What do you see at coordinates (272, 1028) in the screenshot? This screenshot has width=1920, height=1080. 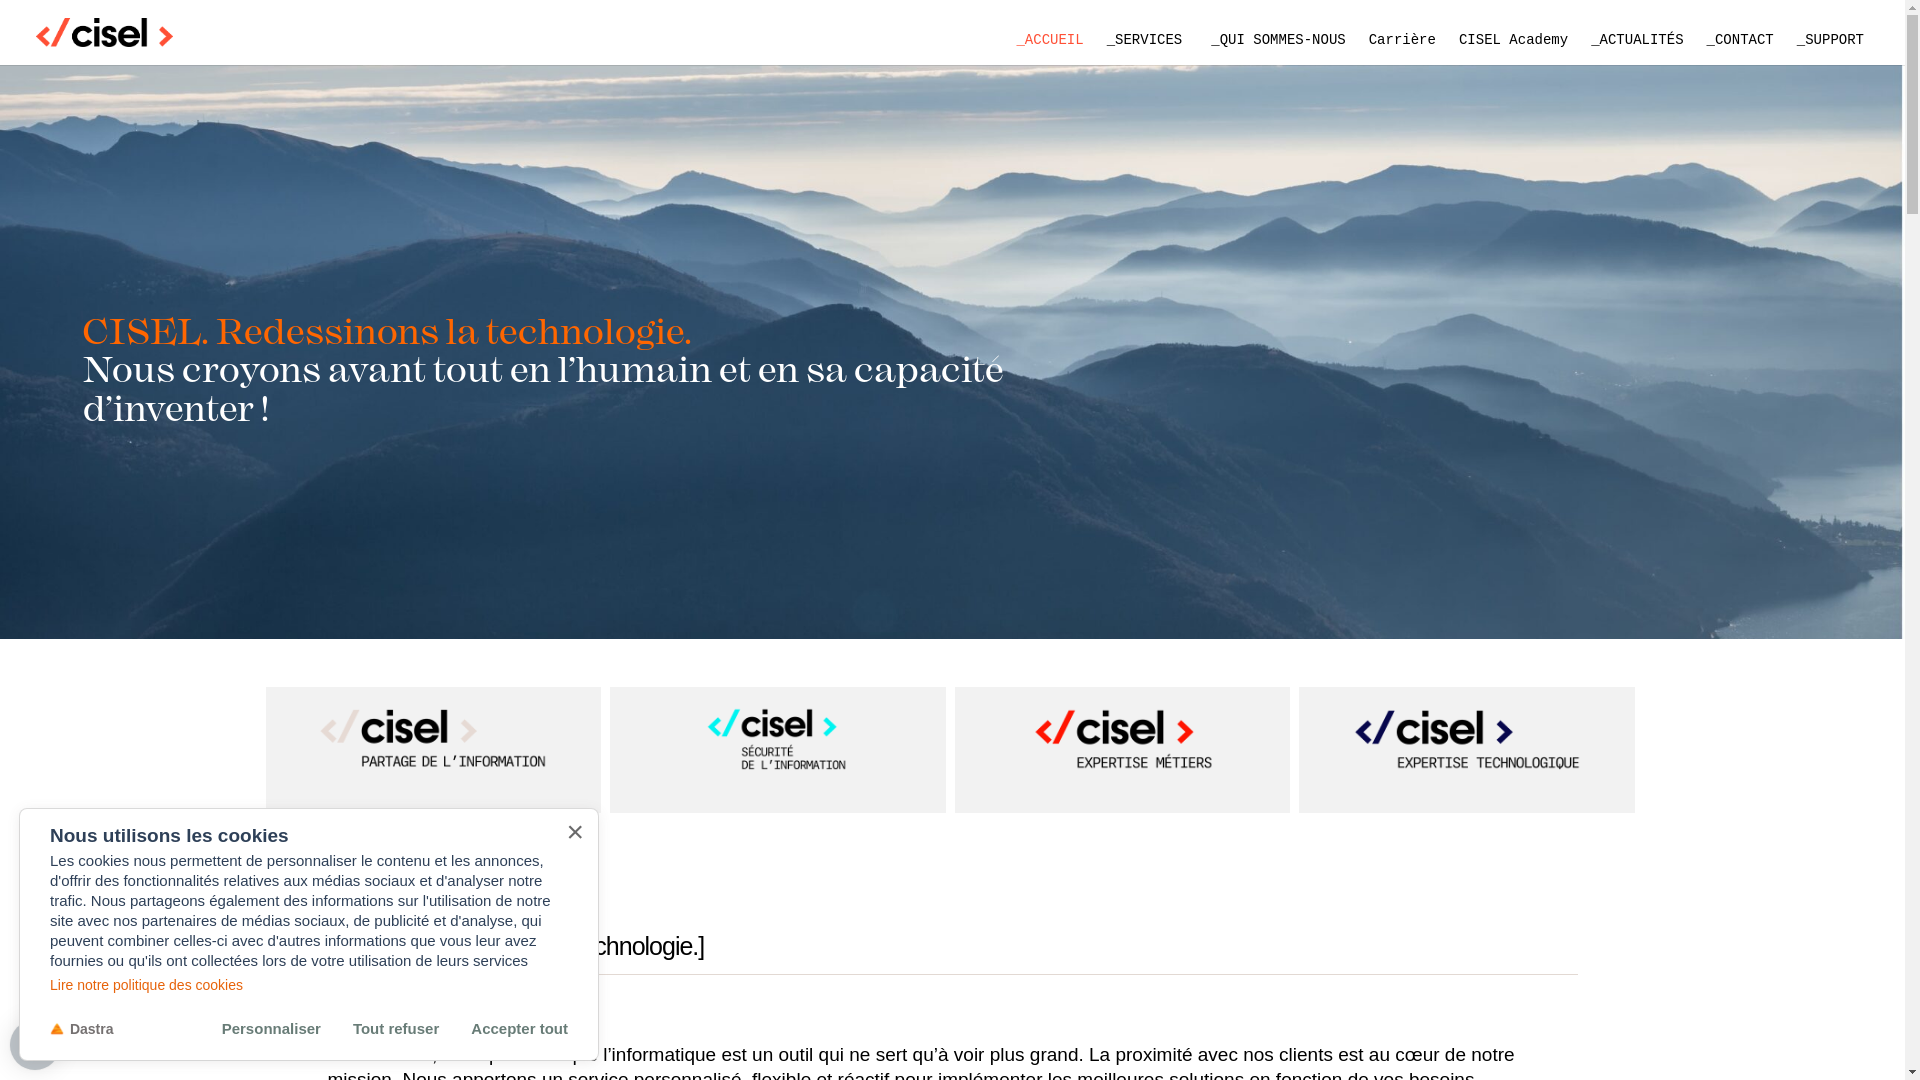 I see `Personnaliser` at bounding box center [272, 1028].